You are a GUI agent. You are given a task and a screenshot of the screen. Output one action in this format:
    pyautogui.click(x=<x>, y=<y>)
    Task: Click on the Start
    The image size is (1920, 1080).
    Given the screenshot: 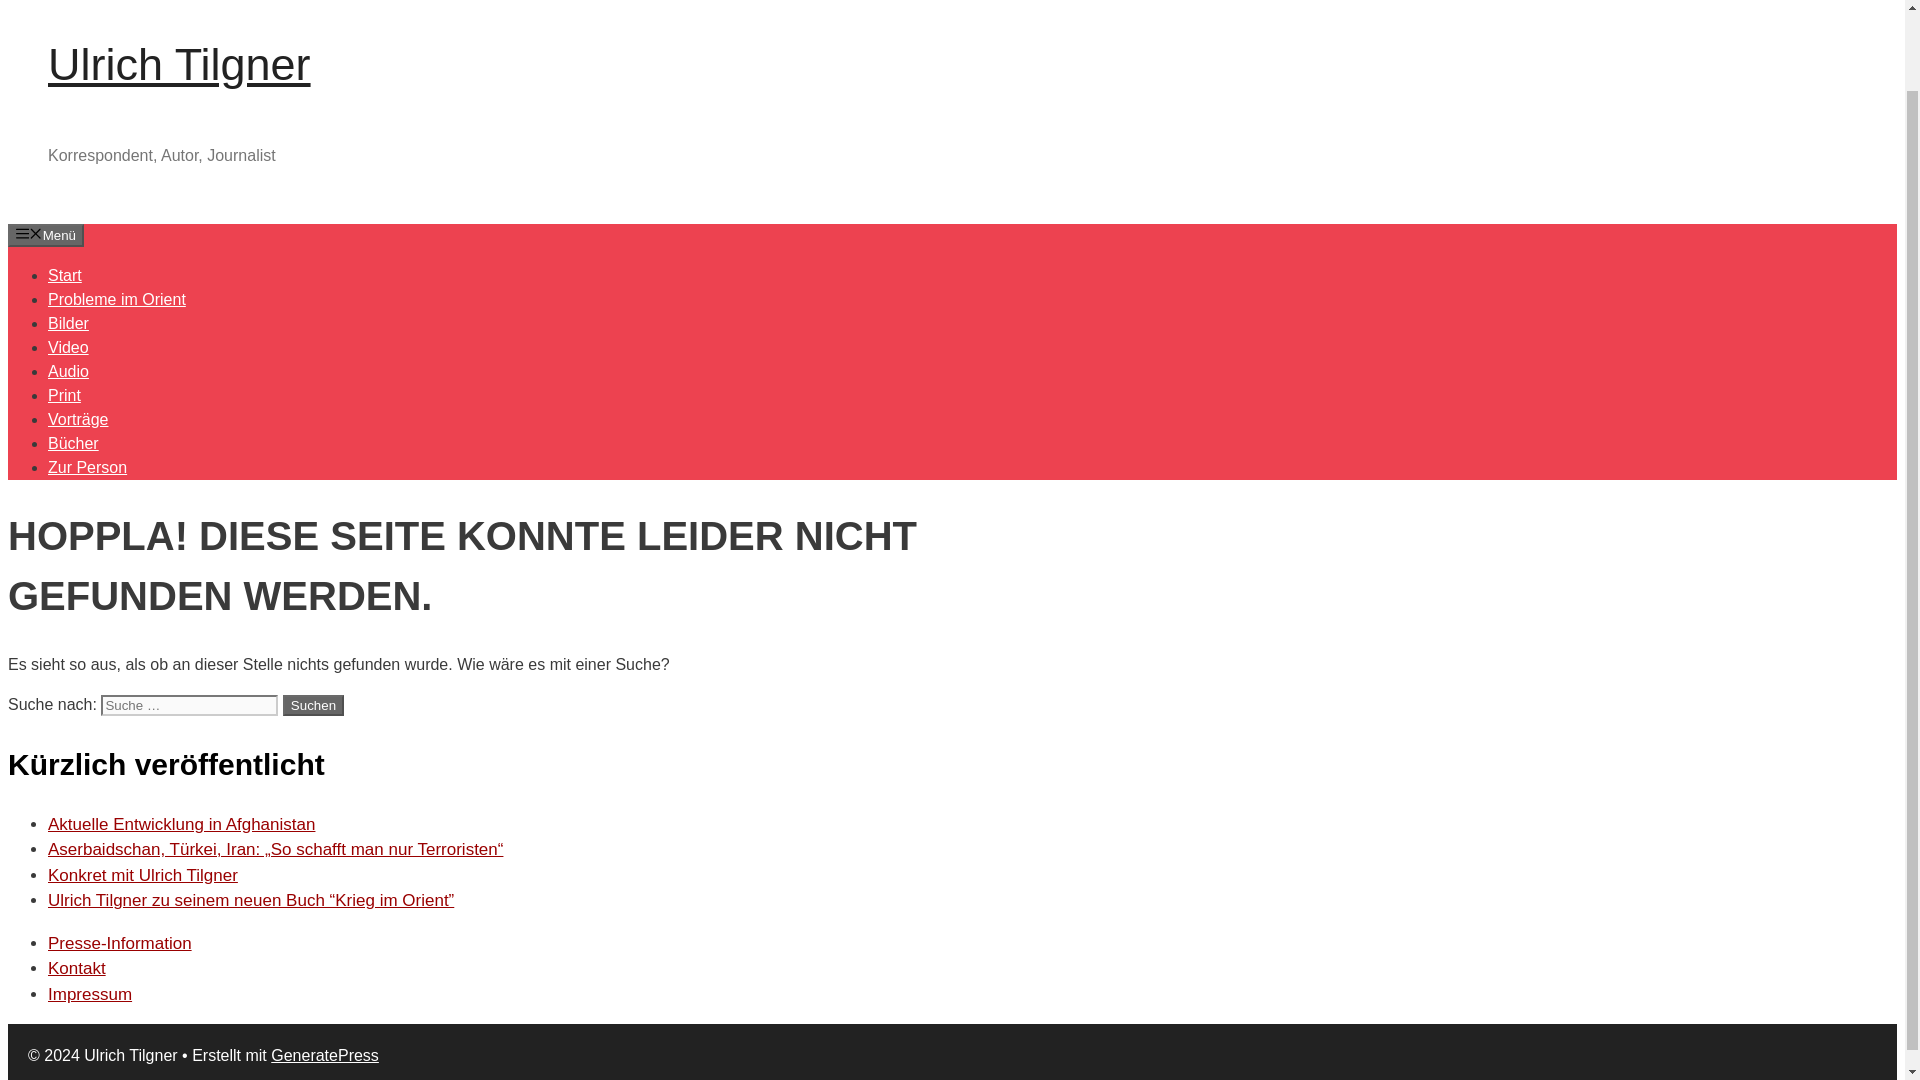 What is the action you would take?
    pyautogui.click(x=65, y=274)
    